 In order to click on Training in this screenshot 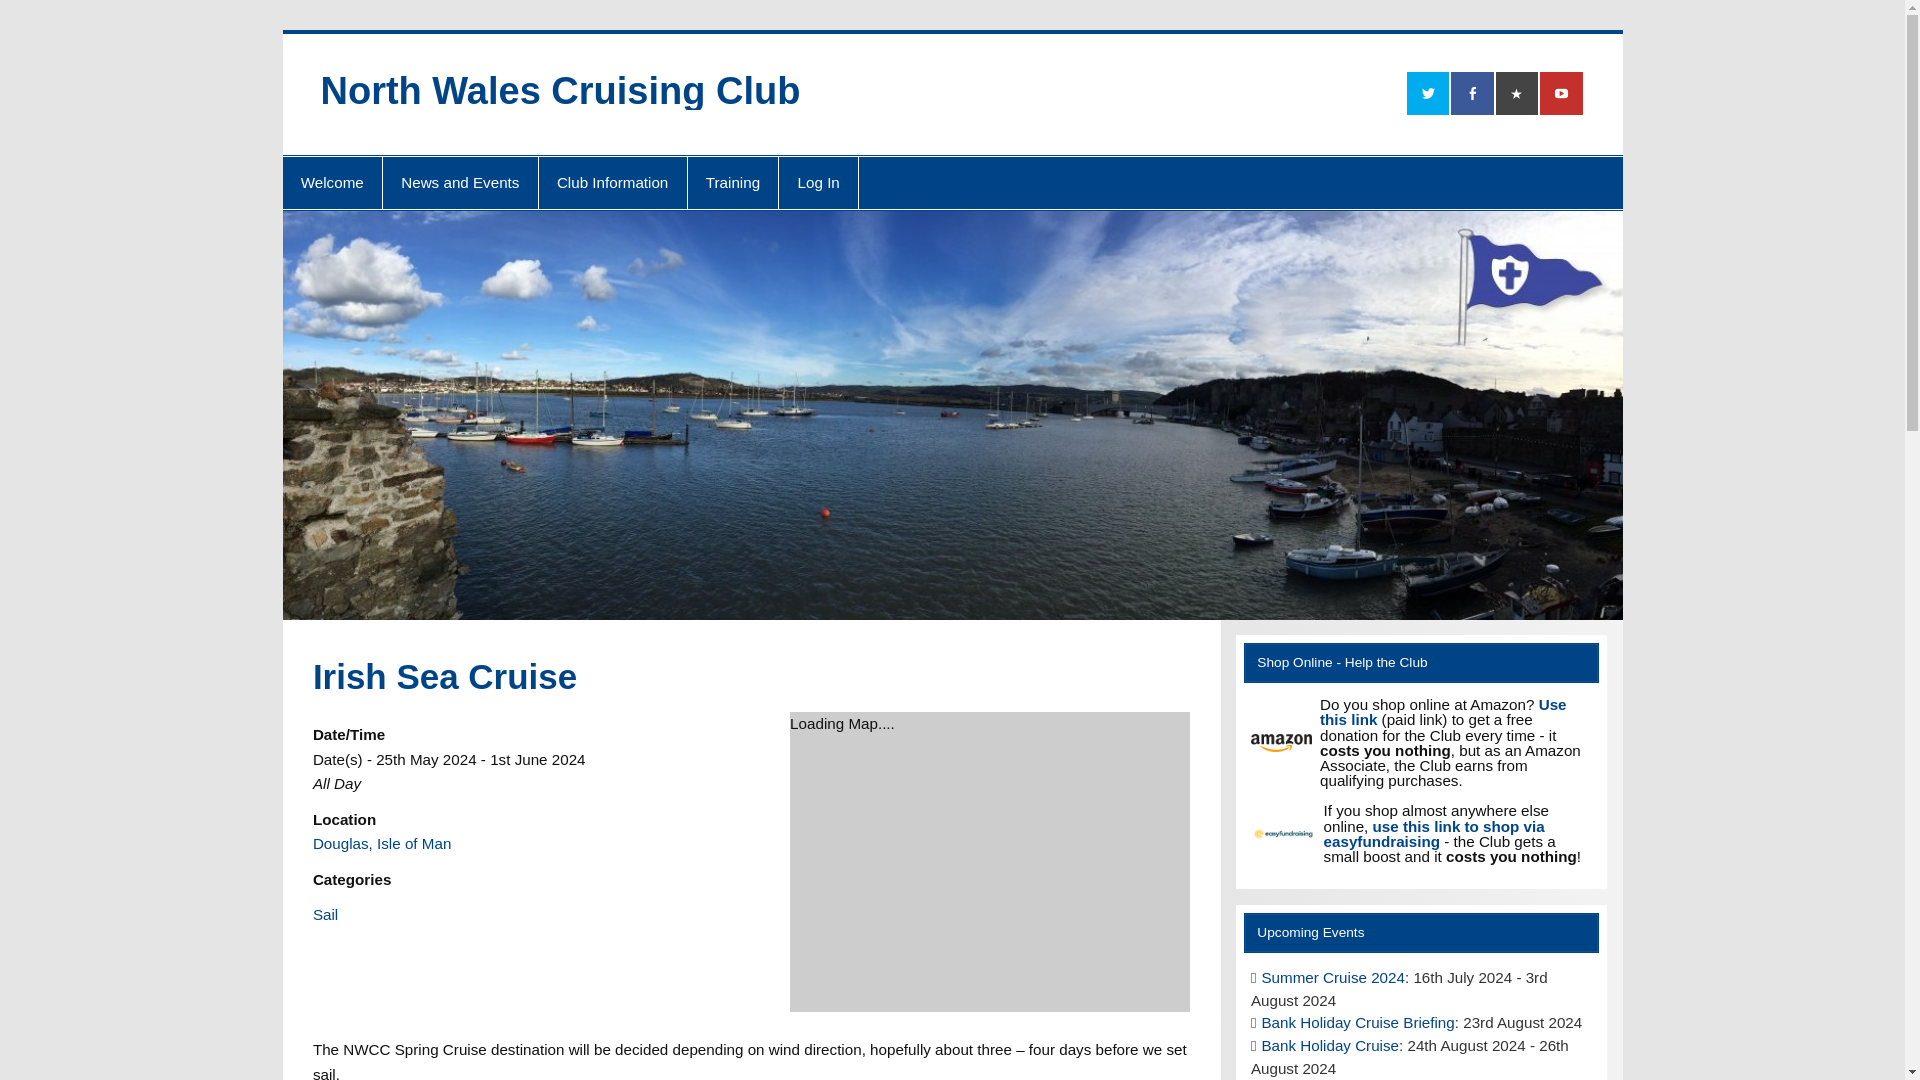, I will do `click(733, 182)`.